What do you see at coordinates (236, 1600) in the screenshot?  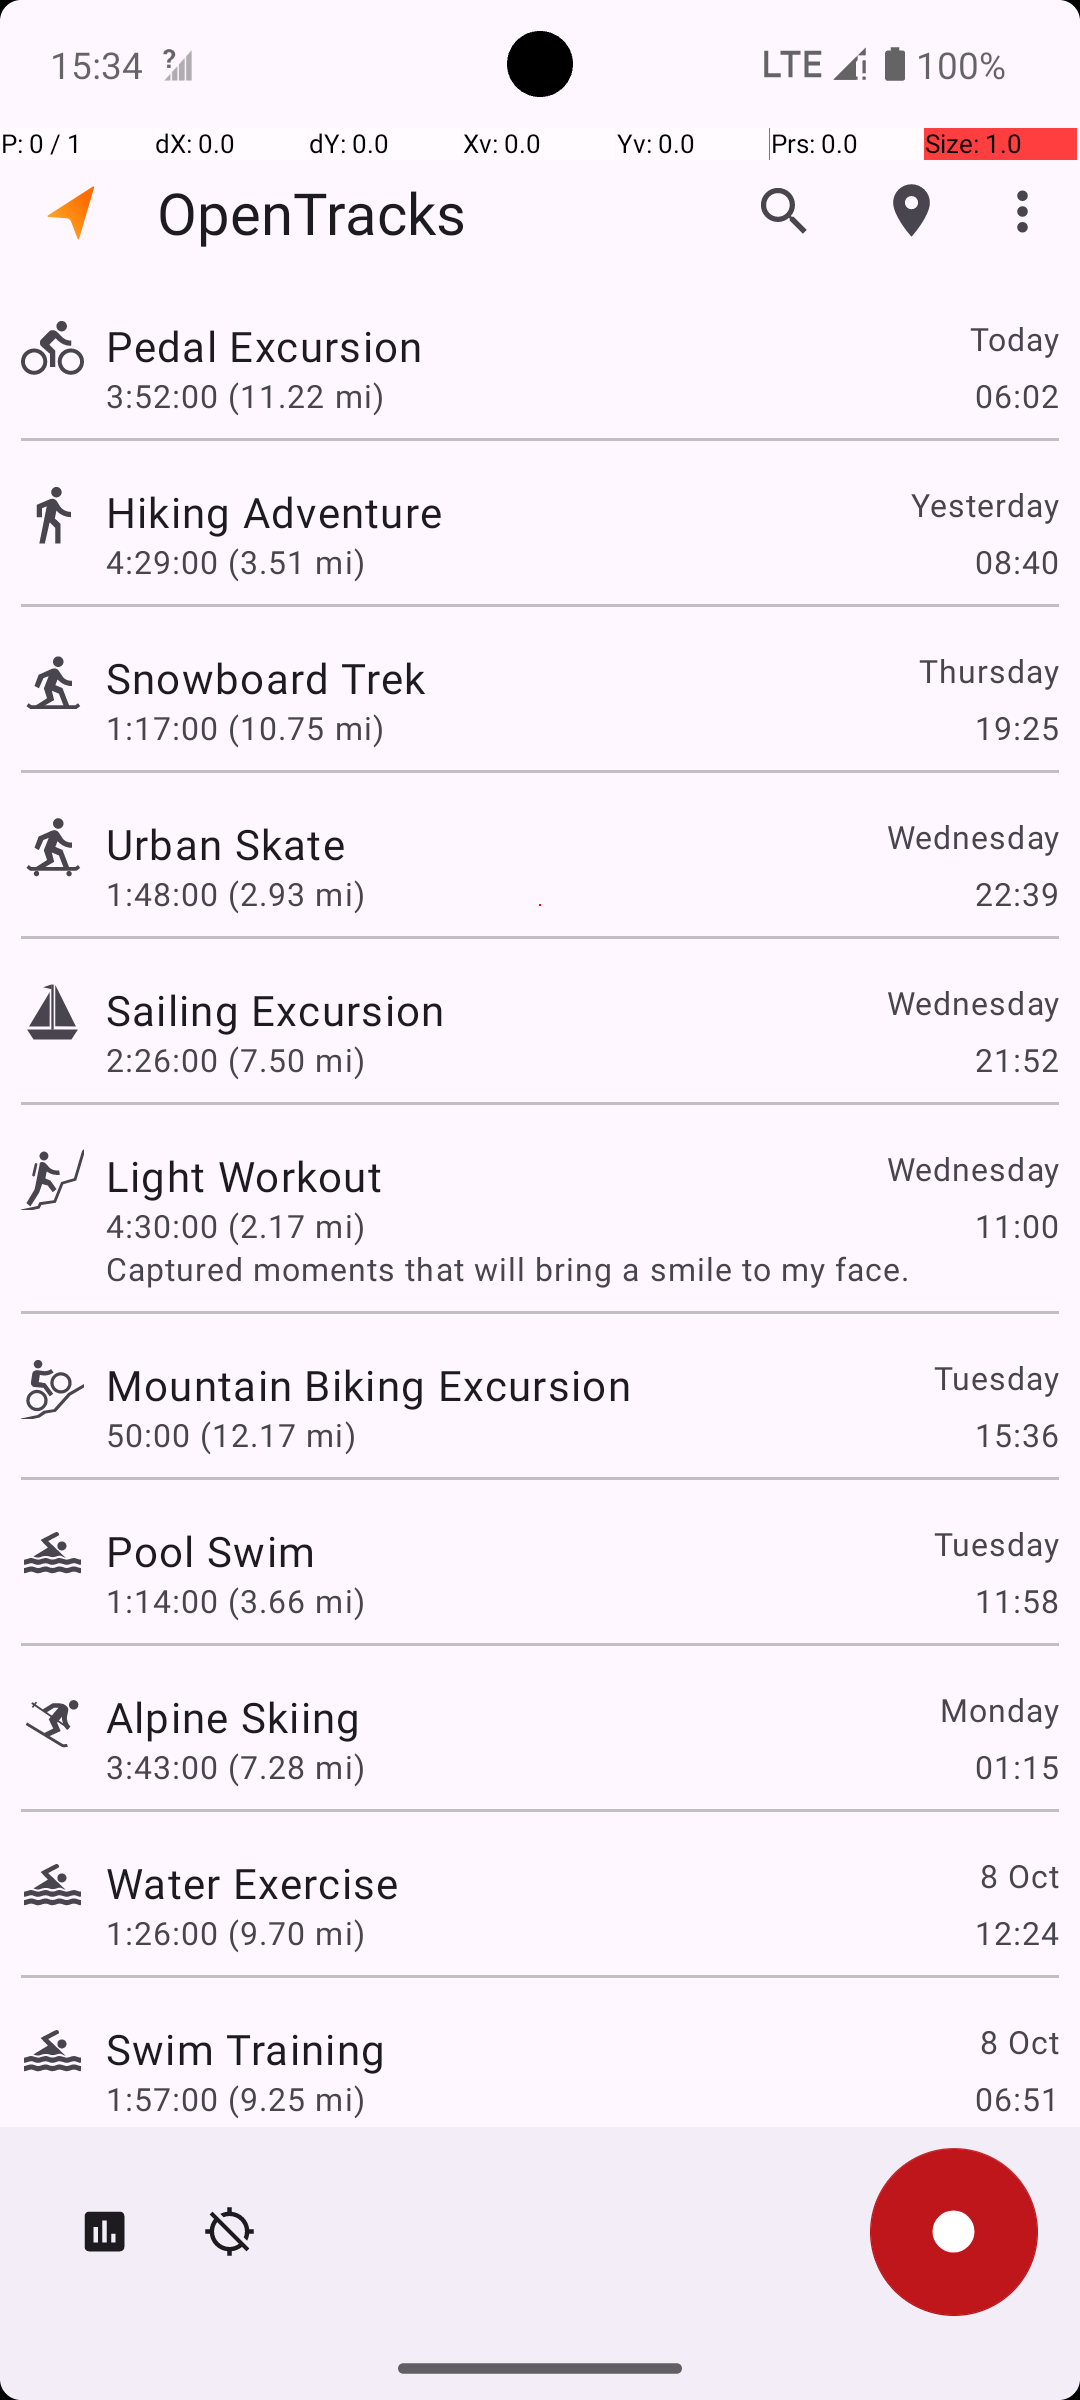 I see `1:14:00 (3.66 mi)` at bounding box center [236, 1600].